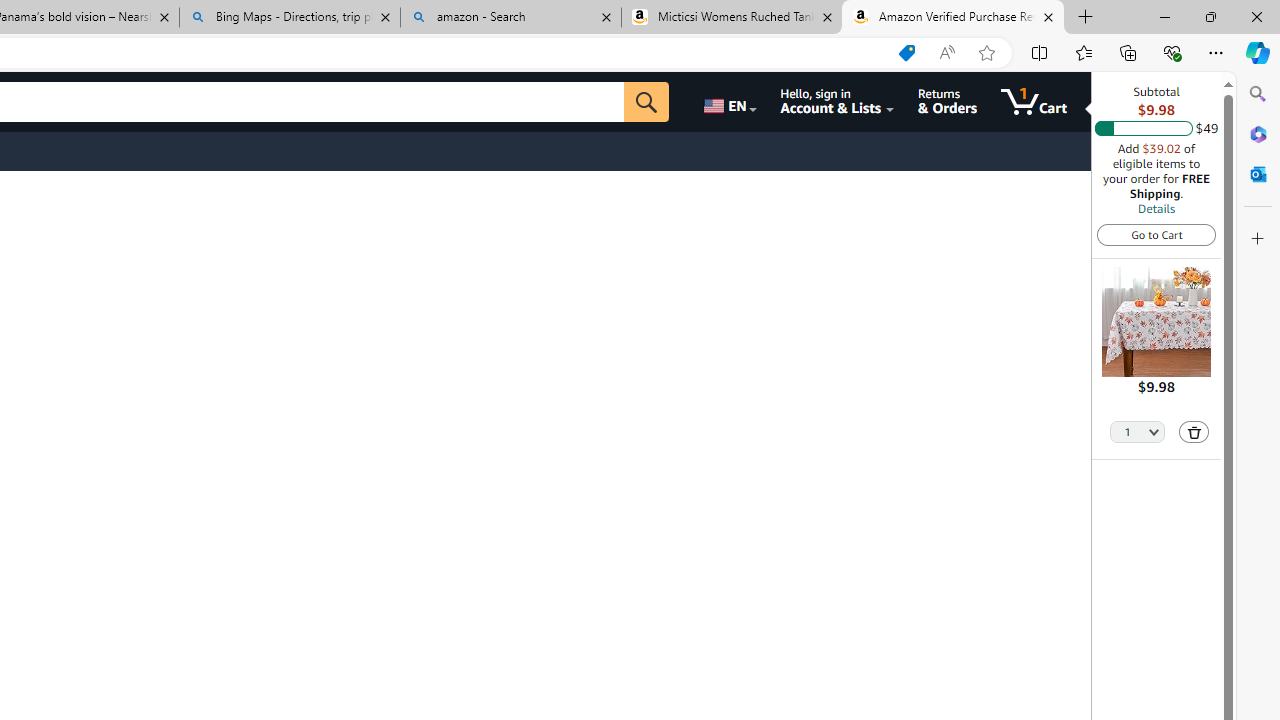 The width and height of the screenshot is (1280, 720). I want to click on Hello, sign in Account & Lists, so click(836, 102).